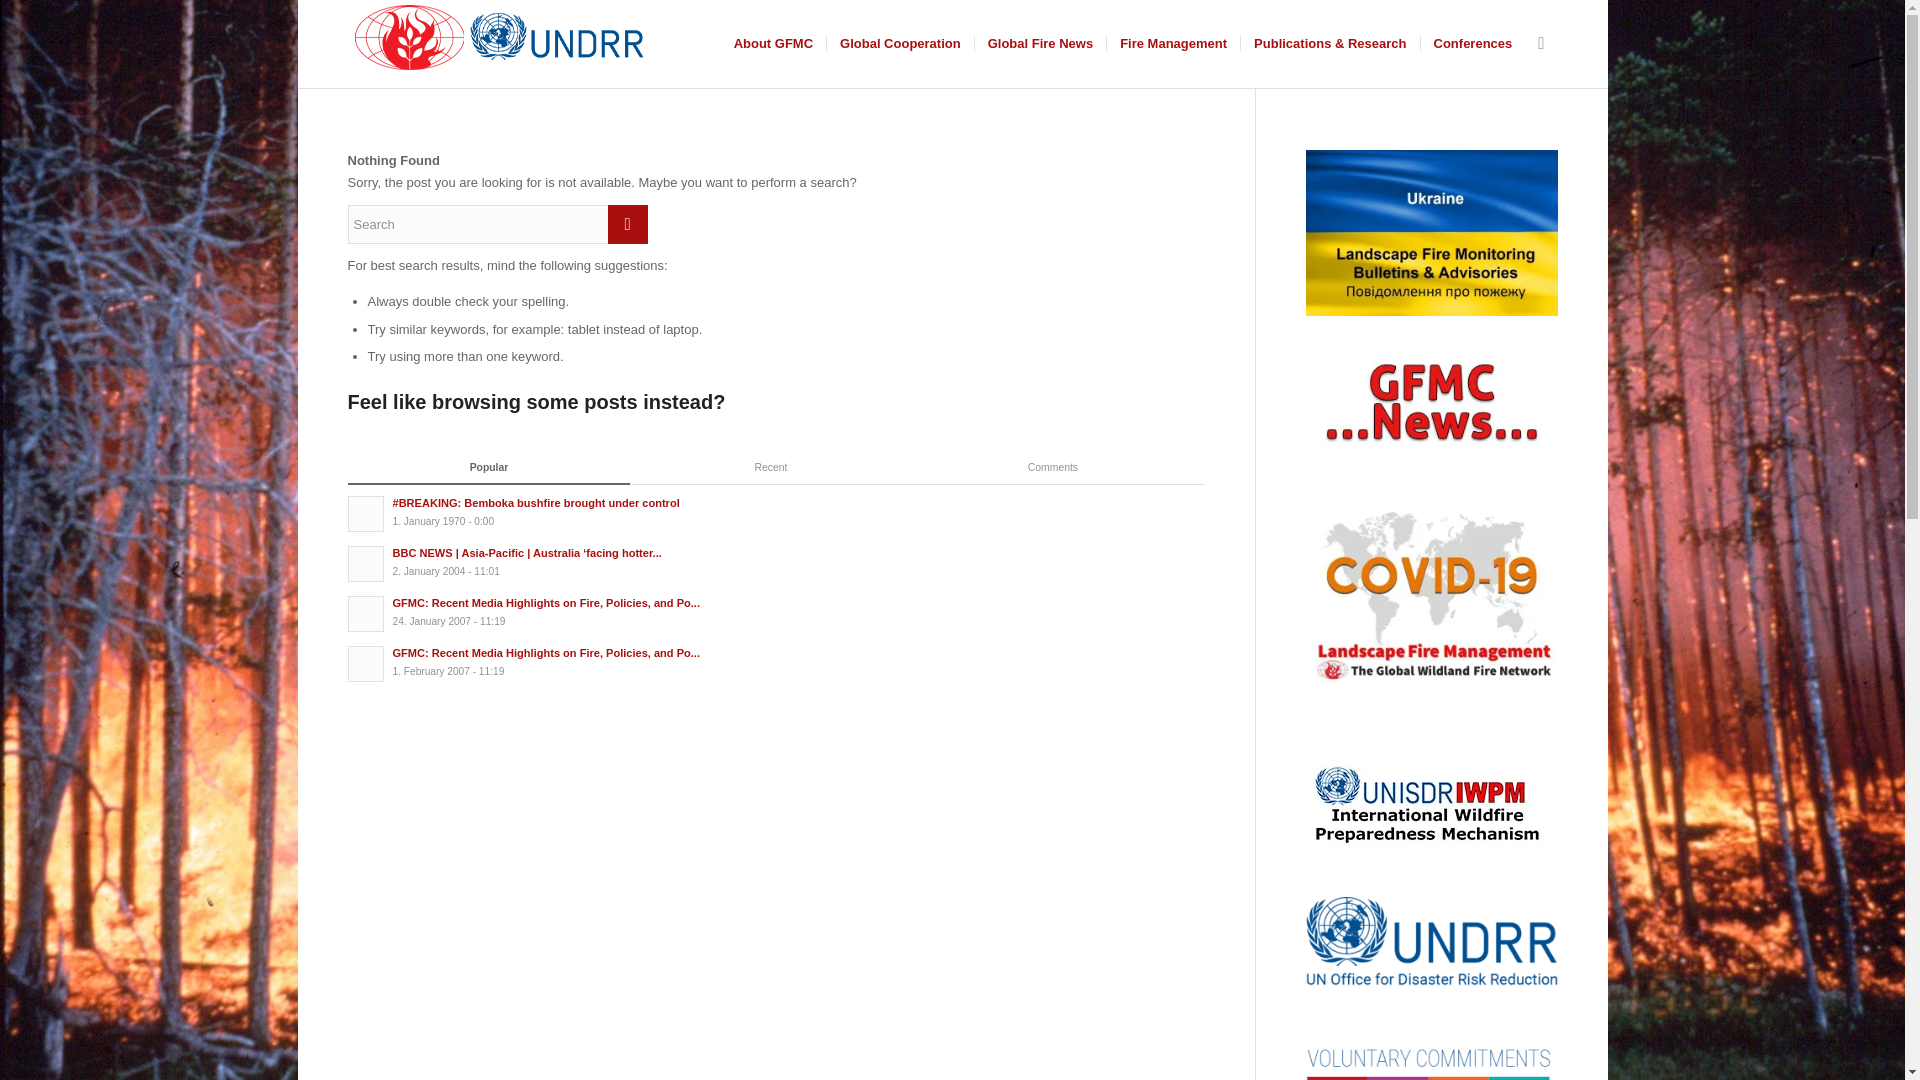 Image resolution: width=1920 pixels, height=1080 pixels. Describe the element at coordinates (899, 44) in the screenshot. I see `Global Cooperation` at that location.